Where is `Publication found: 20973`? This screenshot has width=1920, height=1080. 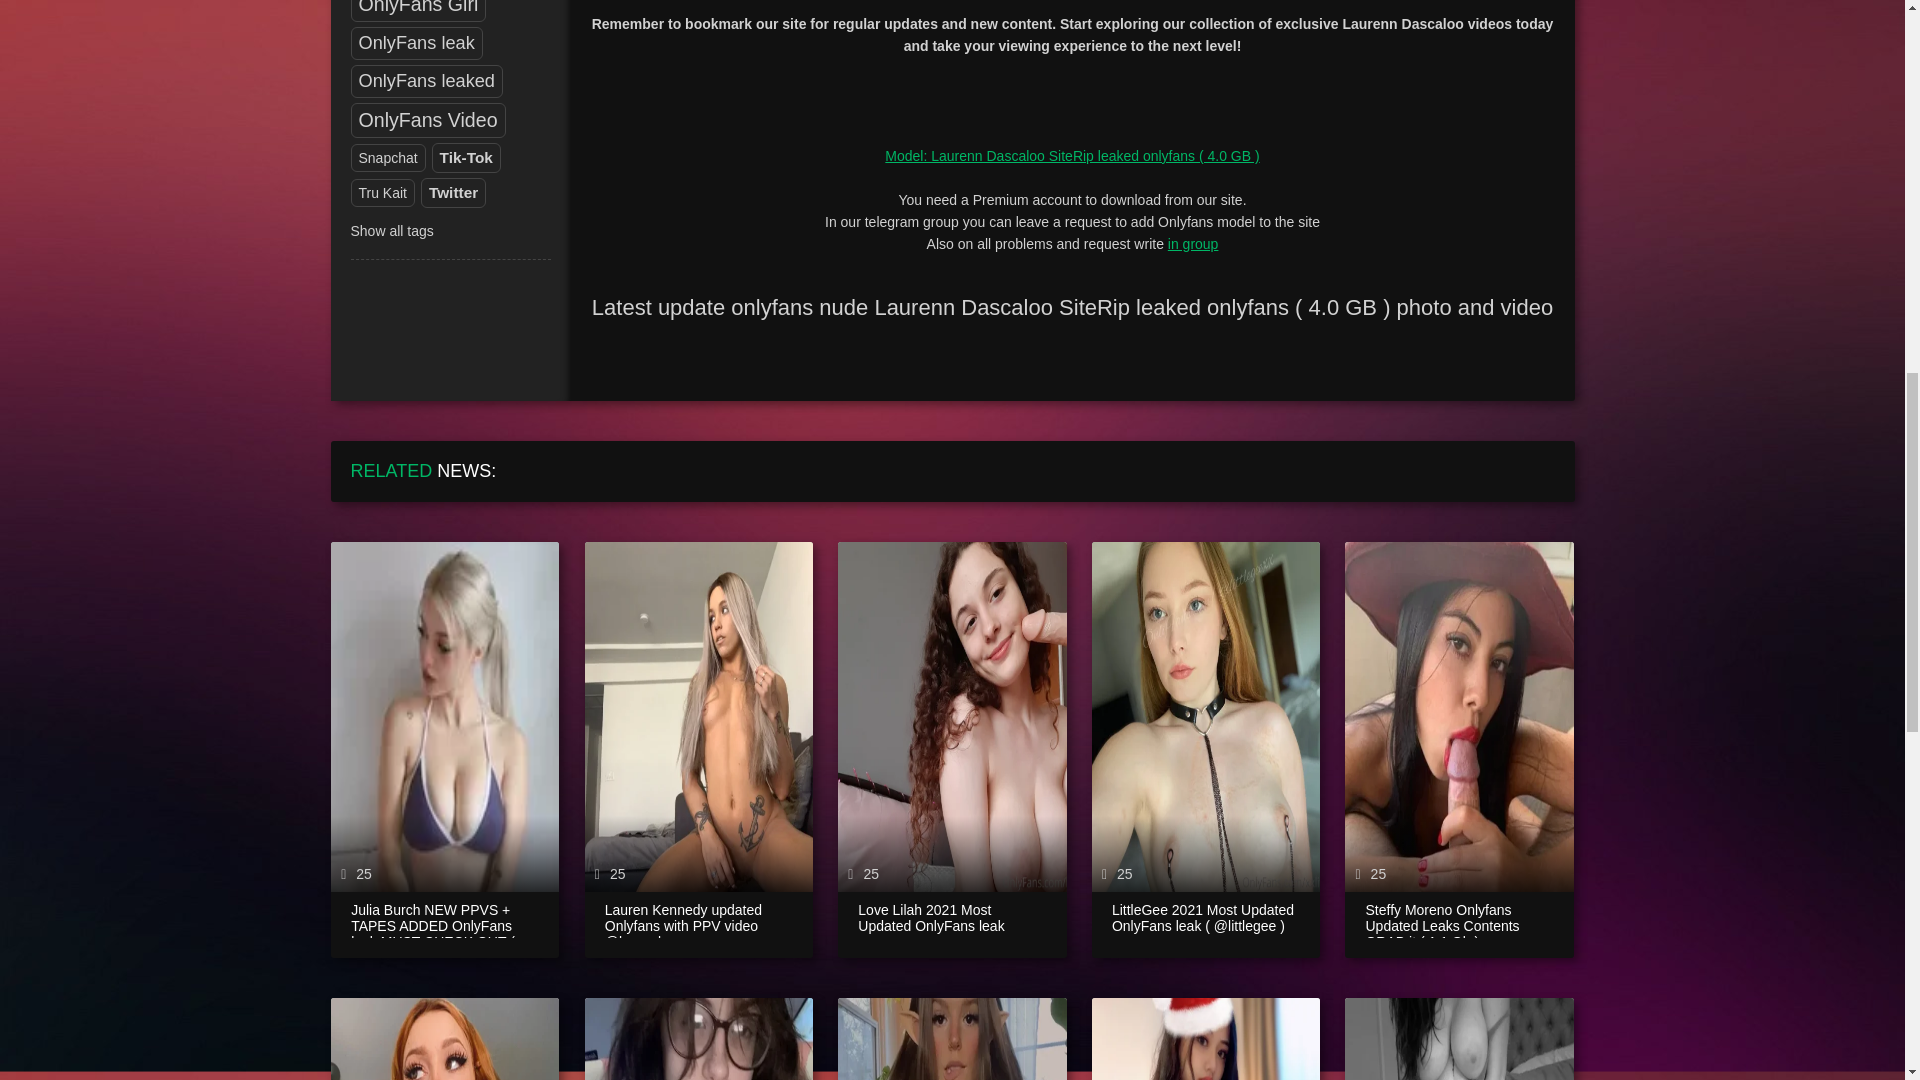
Publication found: 20973 is located at coordinates (426, 81).